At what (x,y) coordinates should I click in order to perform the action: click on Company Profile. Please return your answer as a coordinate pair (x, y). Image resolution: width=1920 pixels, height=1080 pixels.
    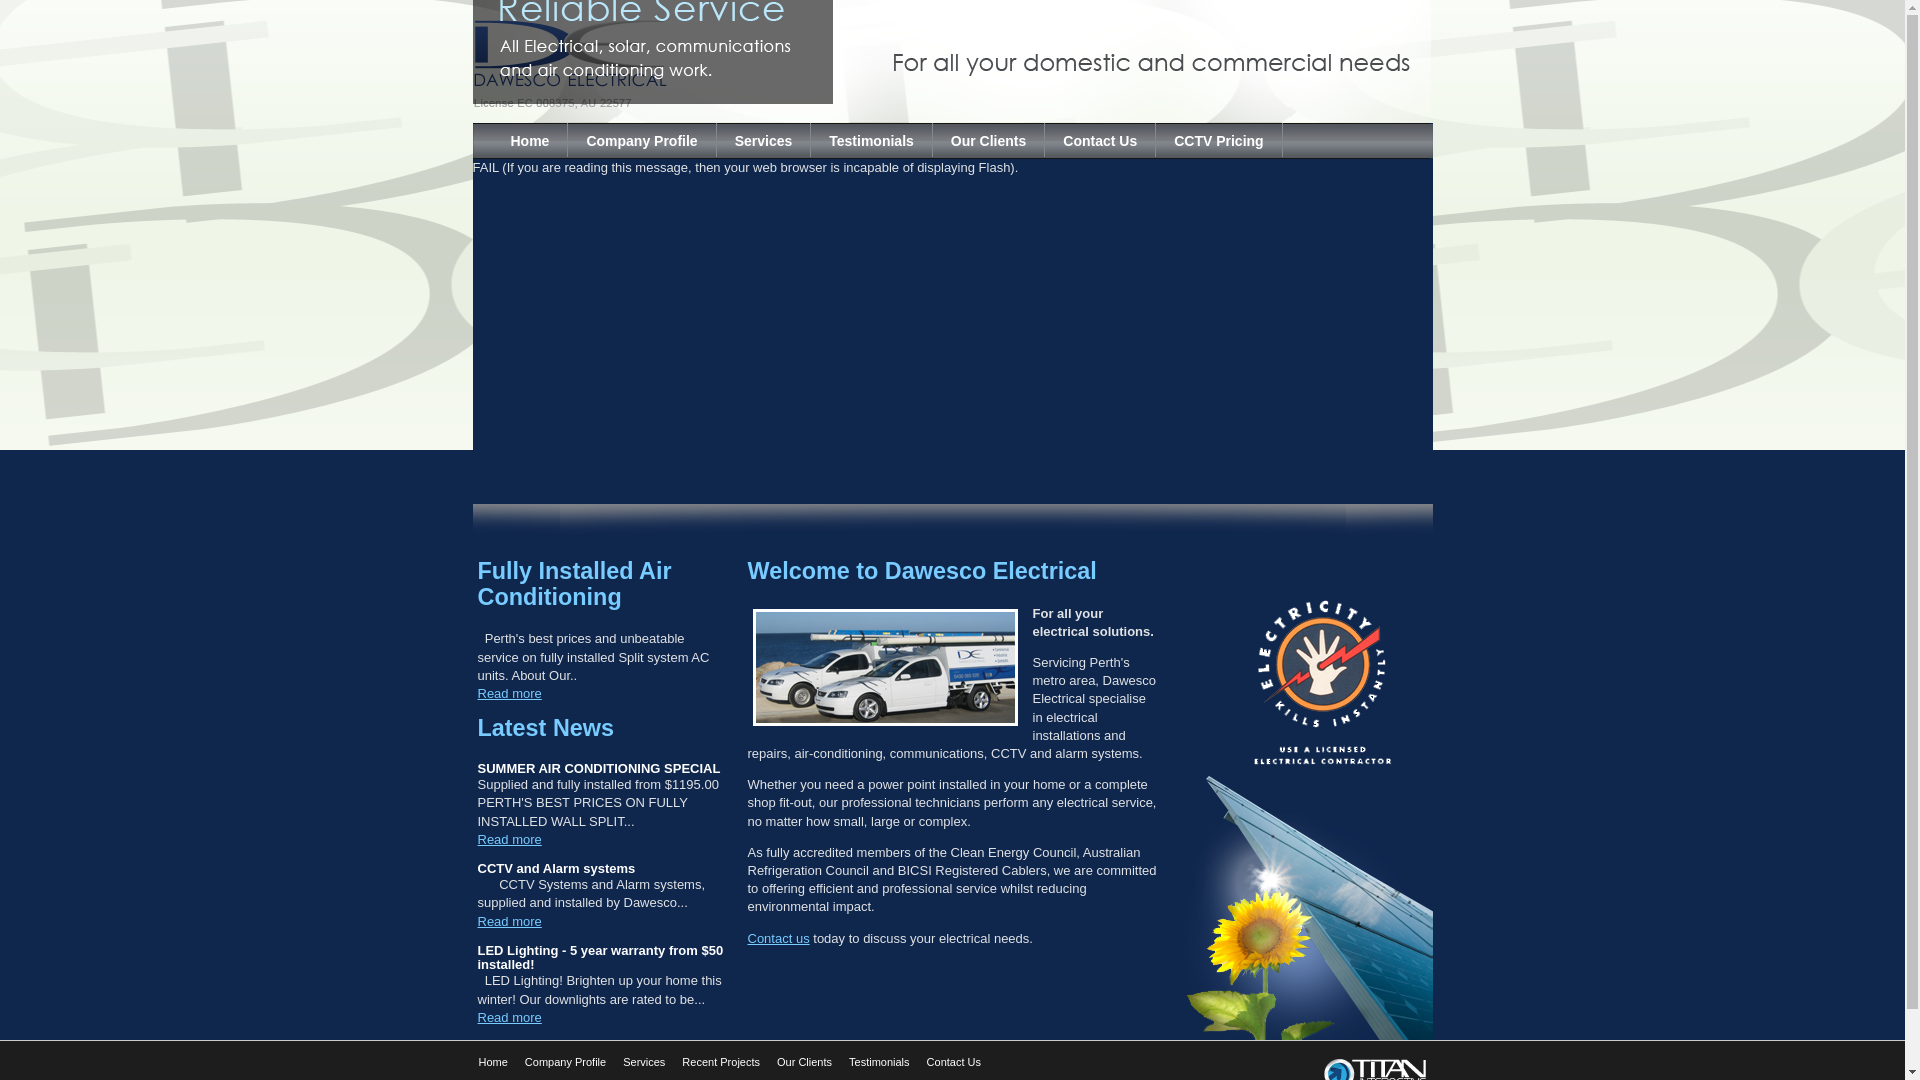
    Looking at the image, I should click on (642, 140).